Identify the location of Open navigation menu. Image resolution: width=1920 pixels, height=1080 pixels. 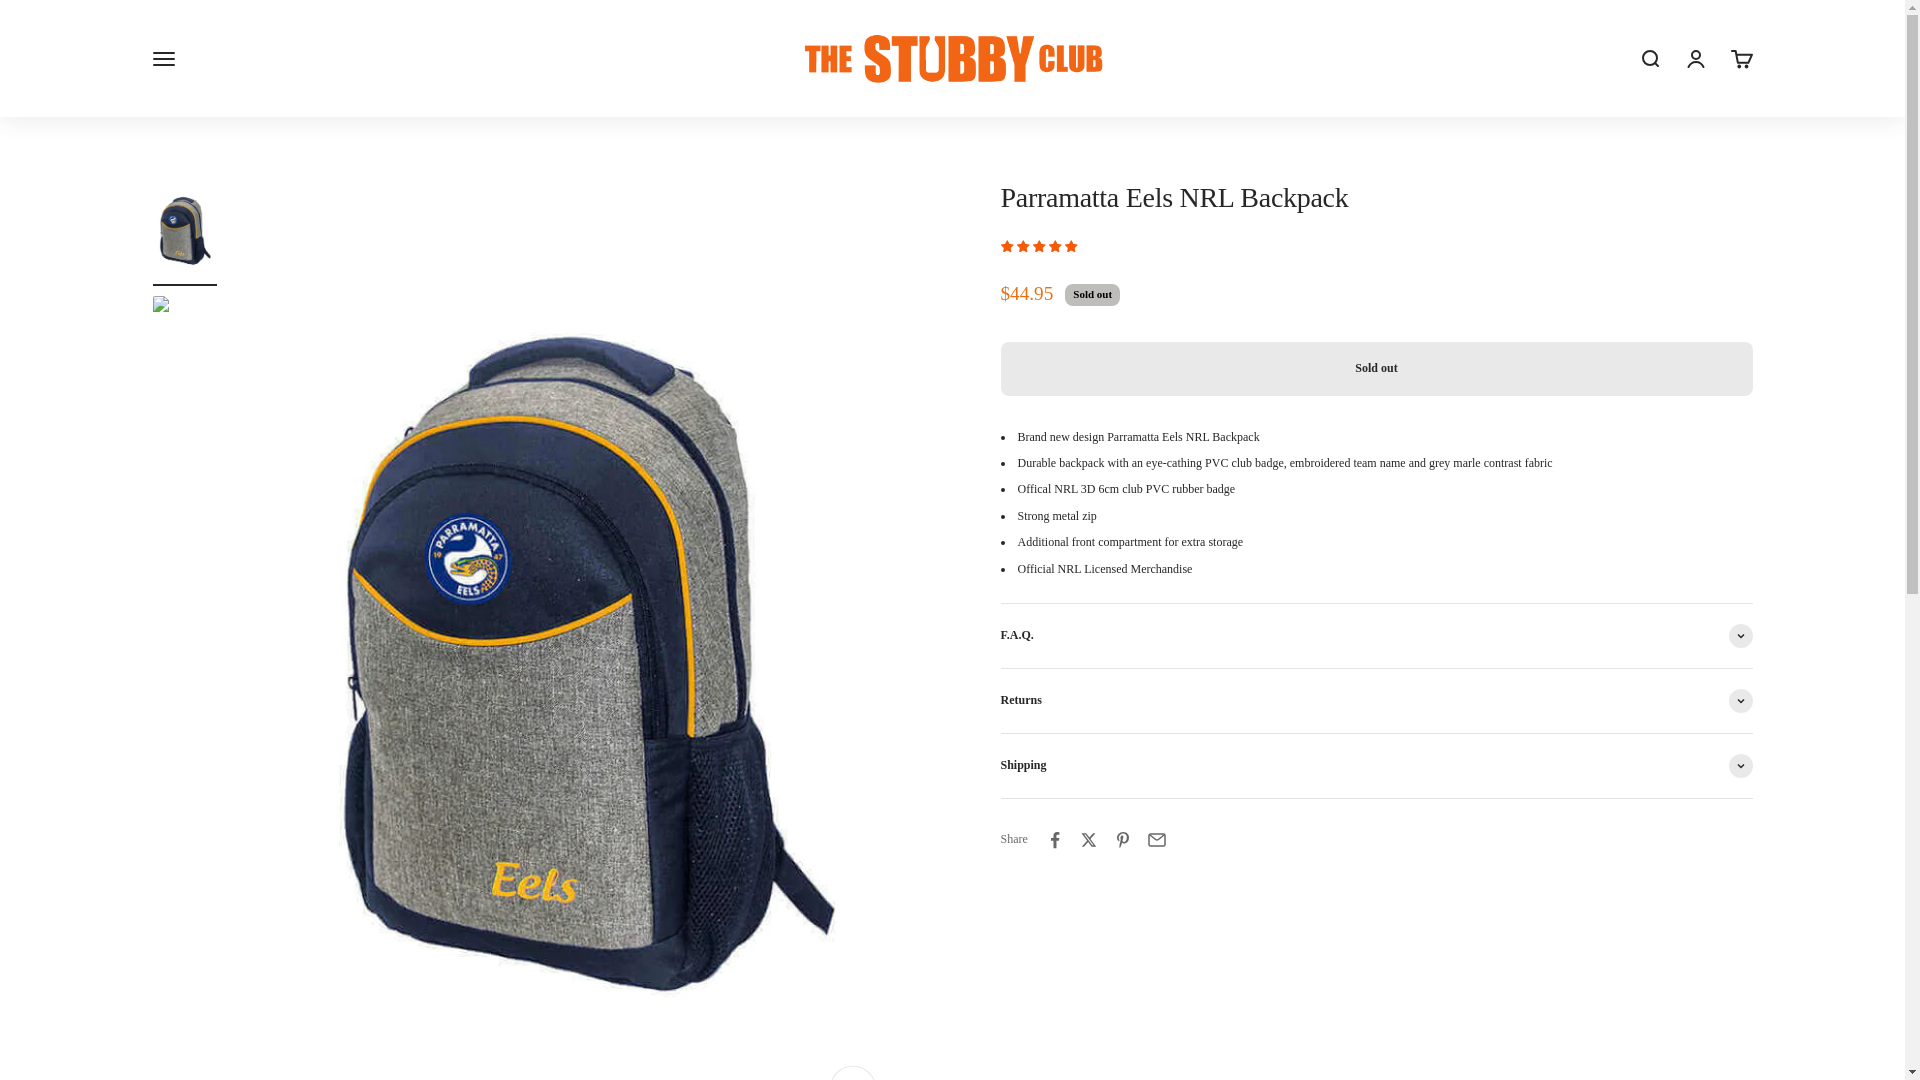
(1740, 58).